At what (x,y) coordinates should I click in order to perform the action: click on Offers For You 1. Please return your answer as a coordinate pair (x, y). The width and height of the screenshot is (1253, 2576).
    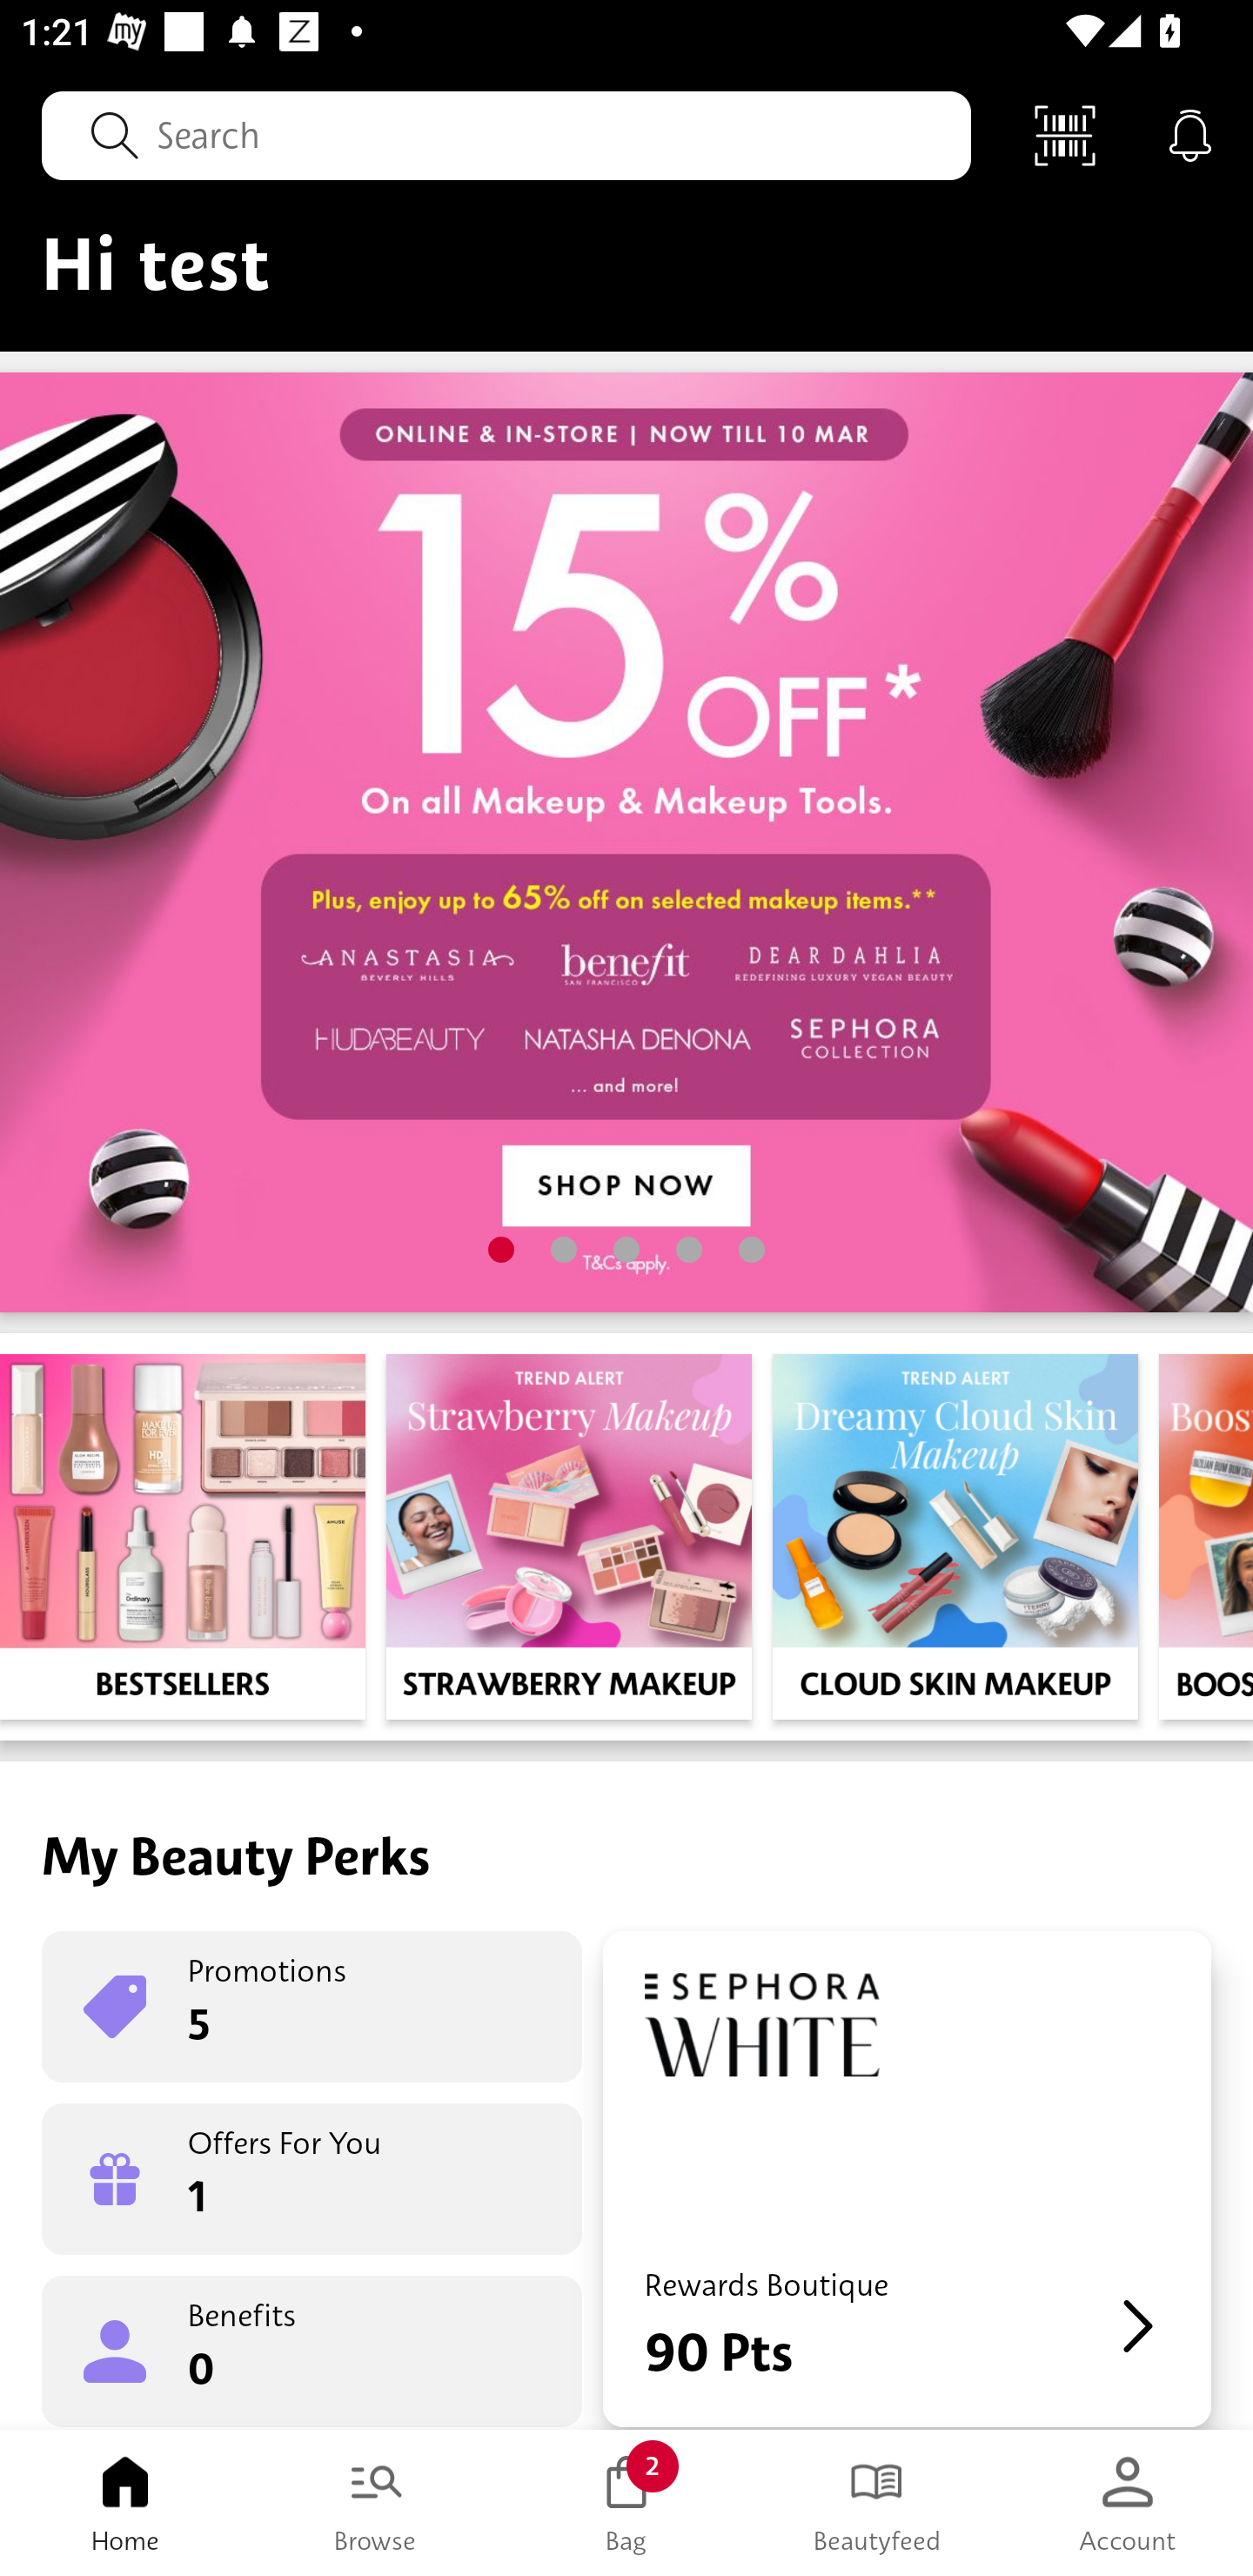
    Looking at the image, I should click on (312, 2179).